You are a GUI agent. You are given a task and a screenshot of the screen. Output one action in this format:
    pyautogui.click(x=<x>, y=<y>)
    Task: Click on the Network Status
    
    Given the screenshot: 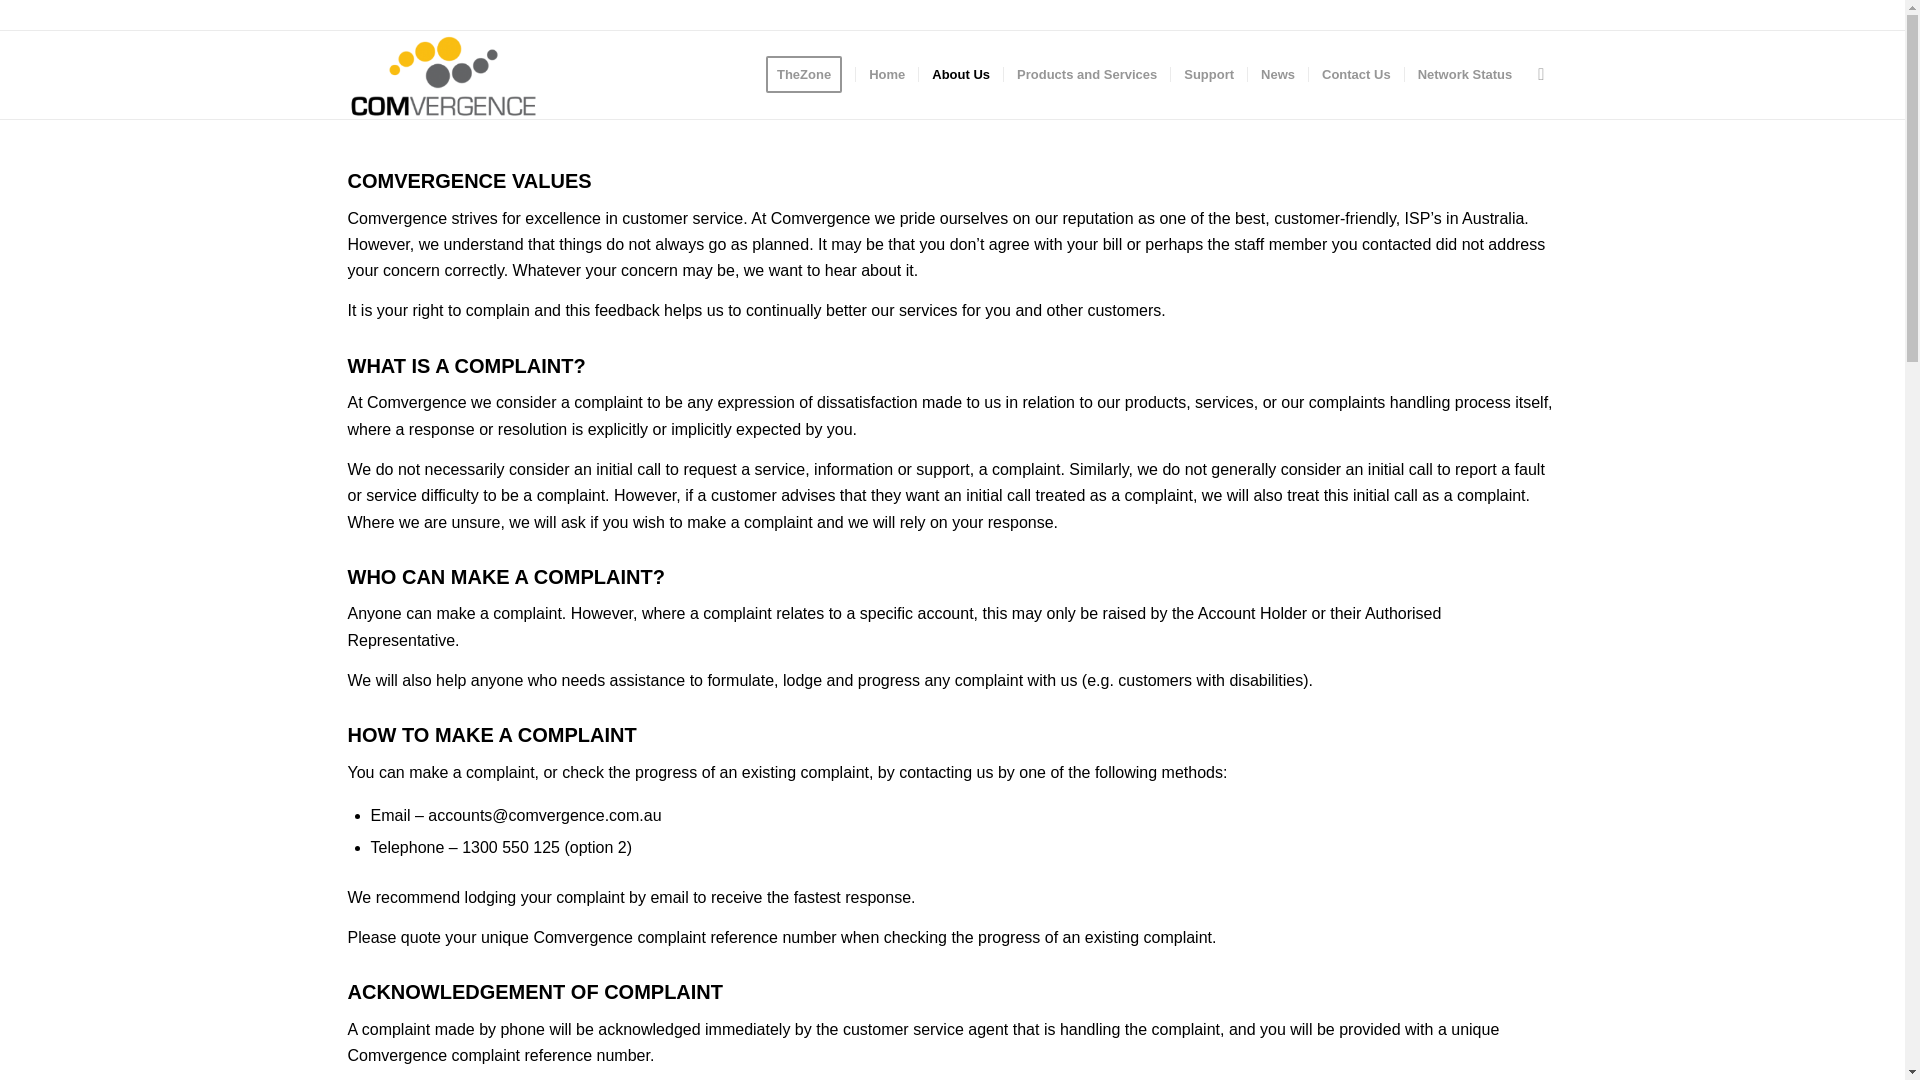 What is the action you would take?
    pyautogui.click(x=1464, y=74)
    